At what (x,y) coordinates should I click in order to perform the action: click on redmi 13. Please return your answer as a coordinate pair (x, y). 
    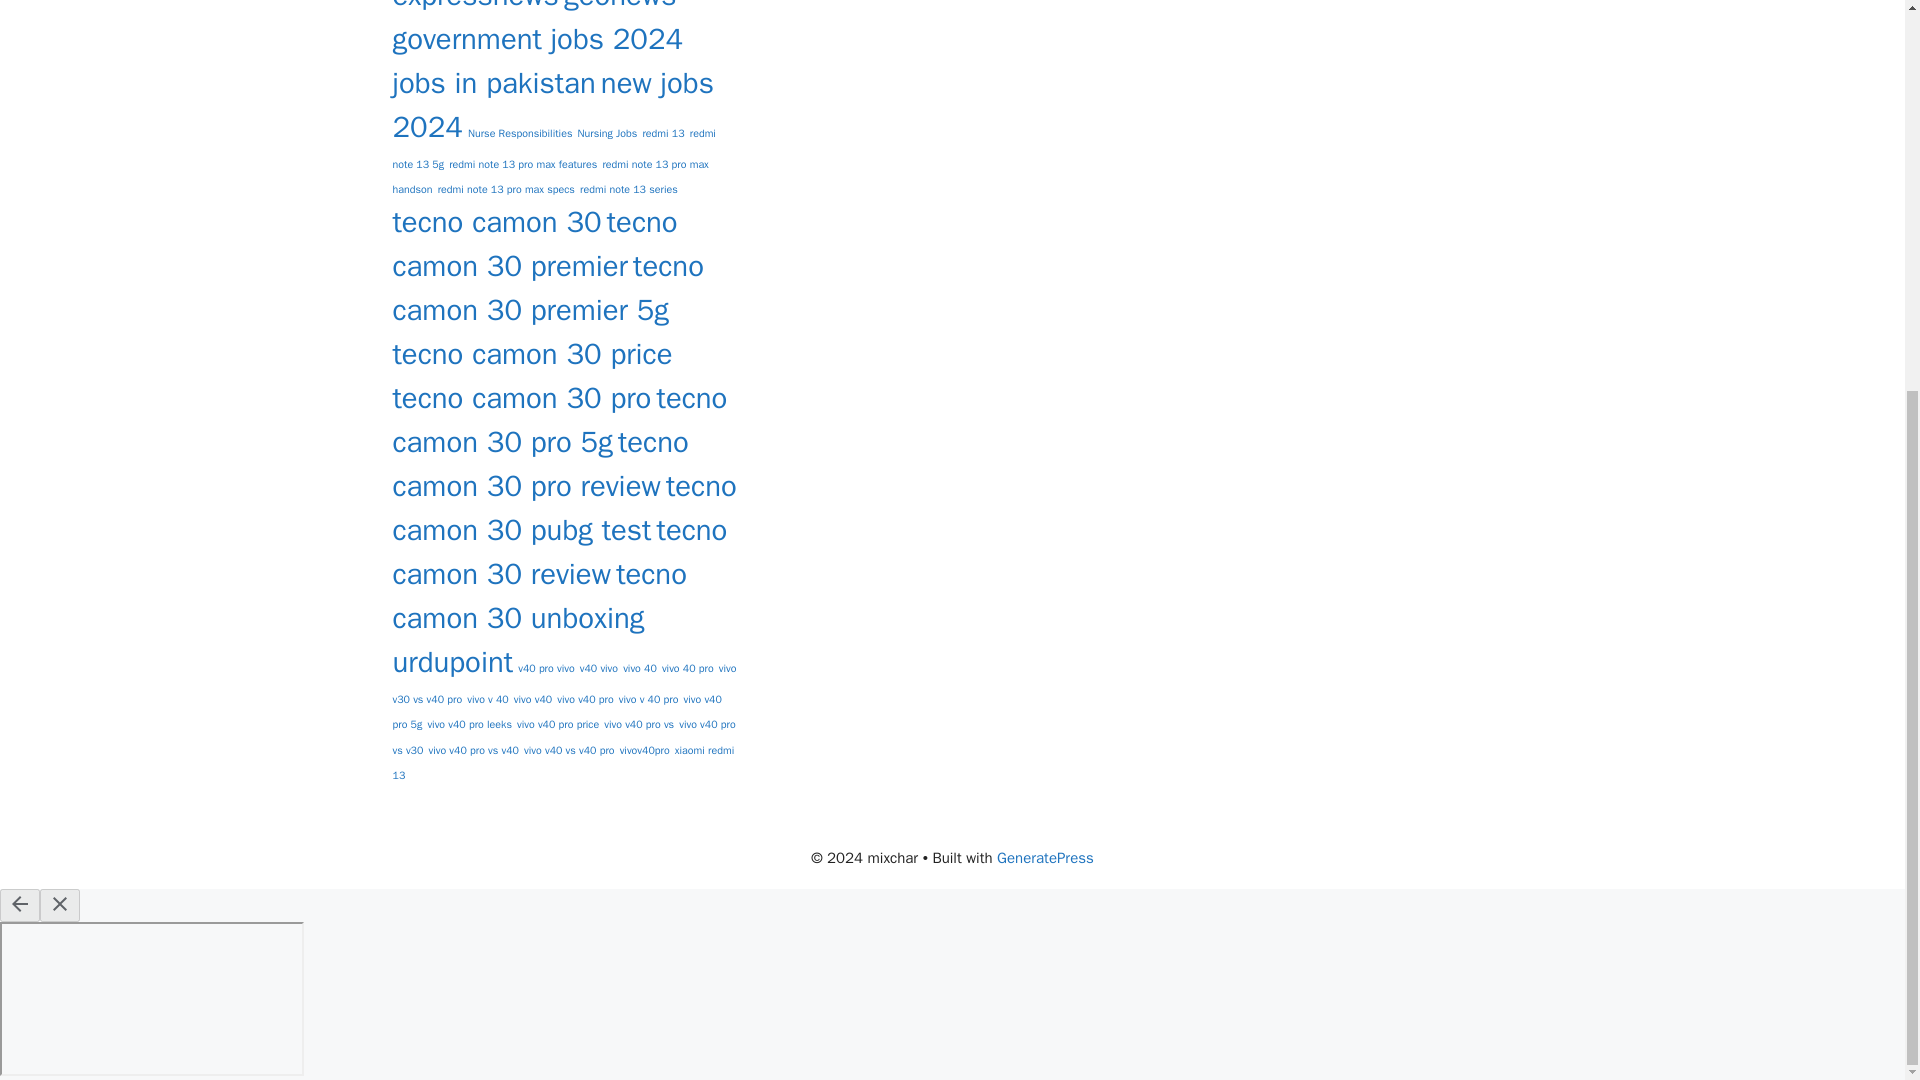
    Looking at the image, I should click on (662, 134).